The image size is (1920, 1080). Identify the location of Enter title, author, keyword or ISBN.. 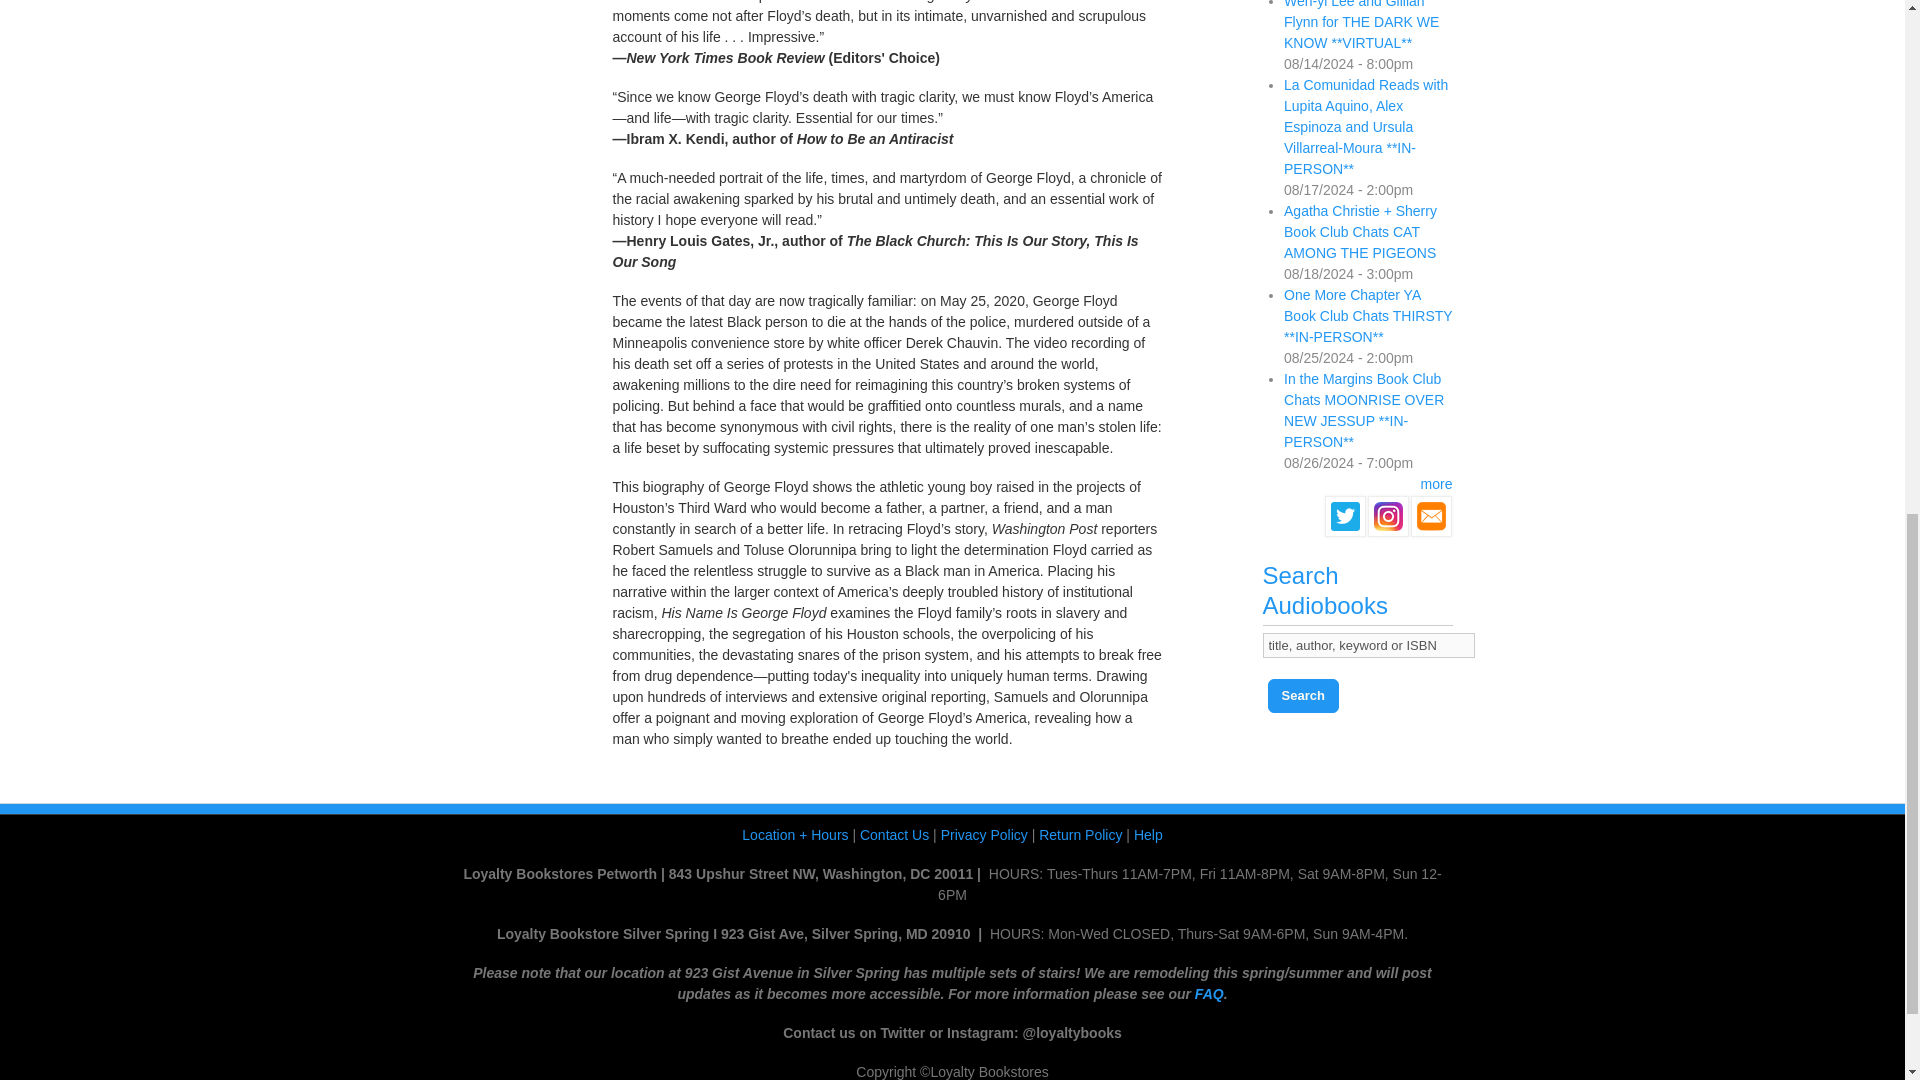
(1368, 644).